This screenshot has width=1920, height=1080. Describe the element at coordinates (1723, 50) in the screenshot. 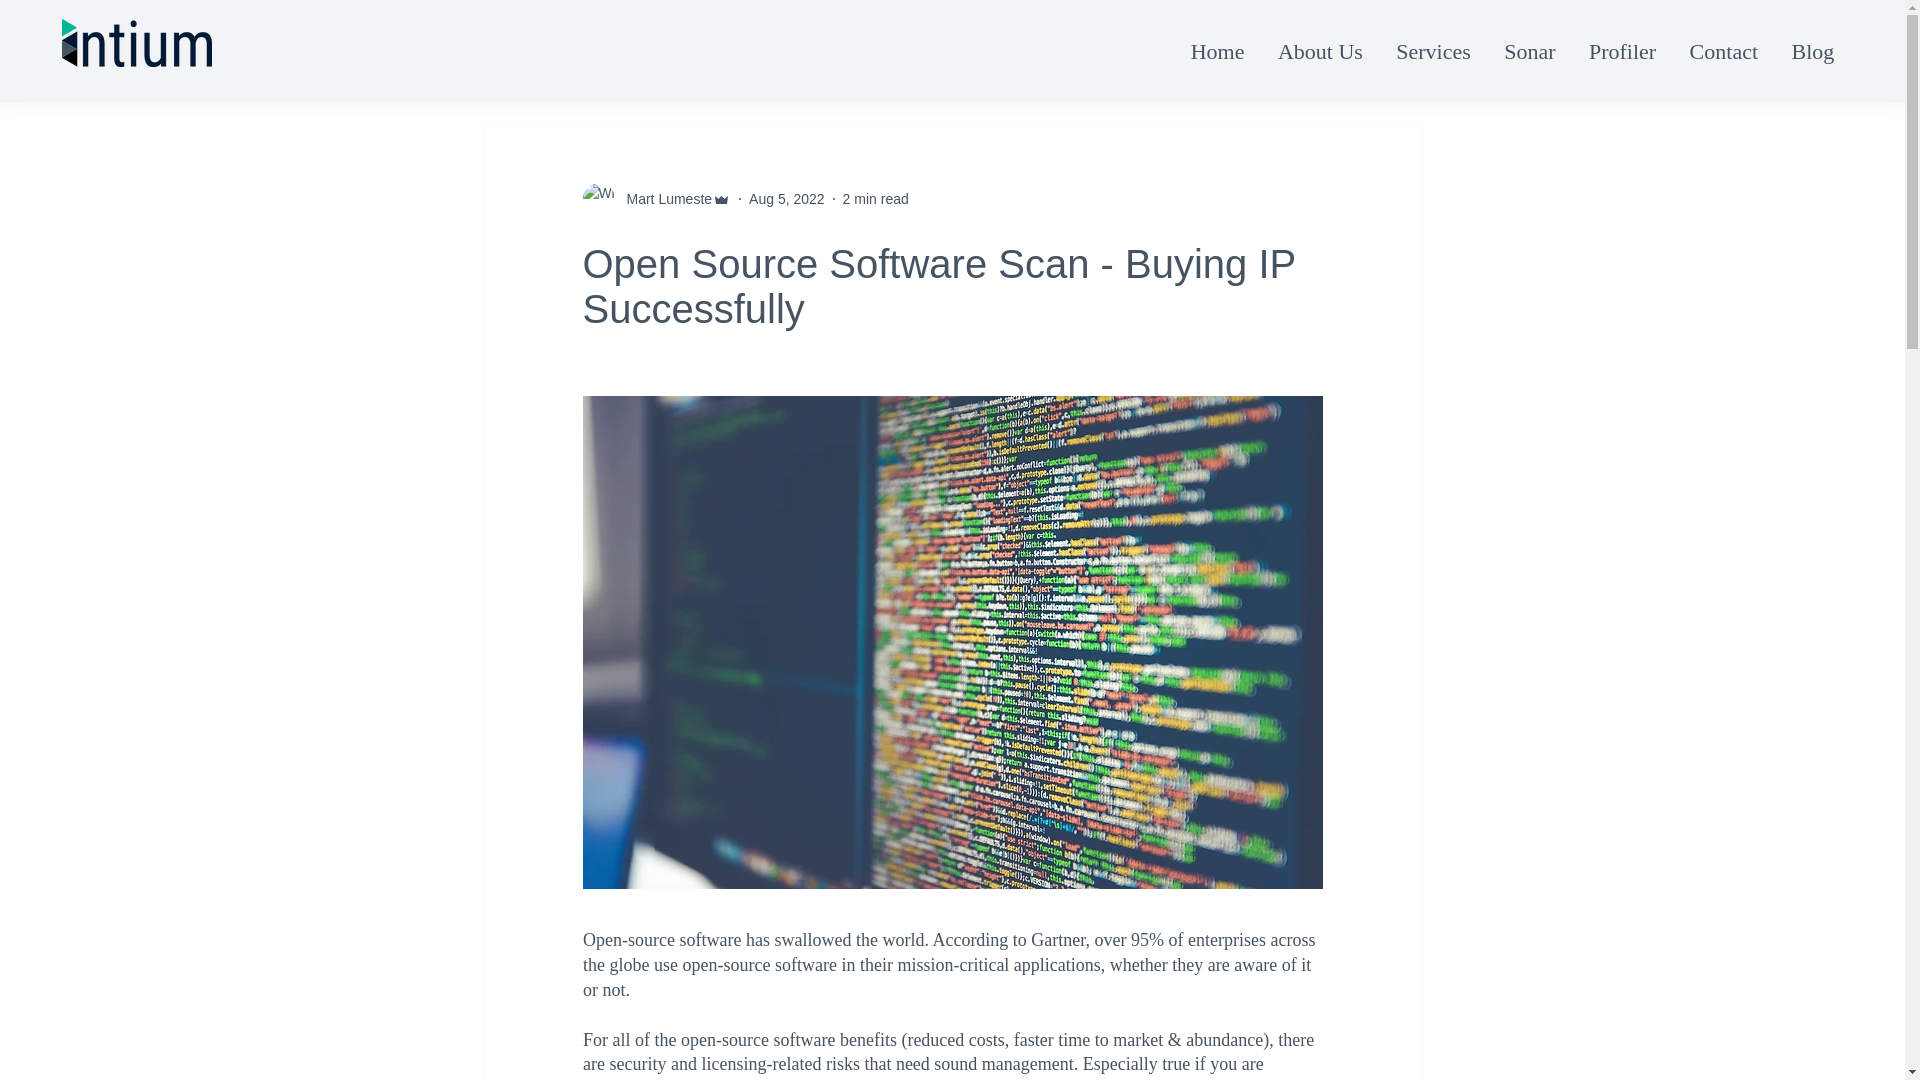

I see `Contact` at that location.